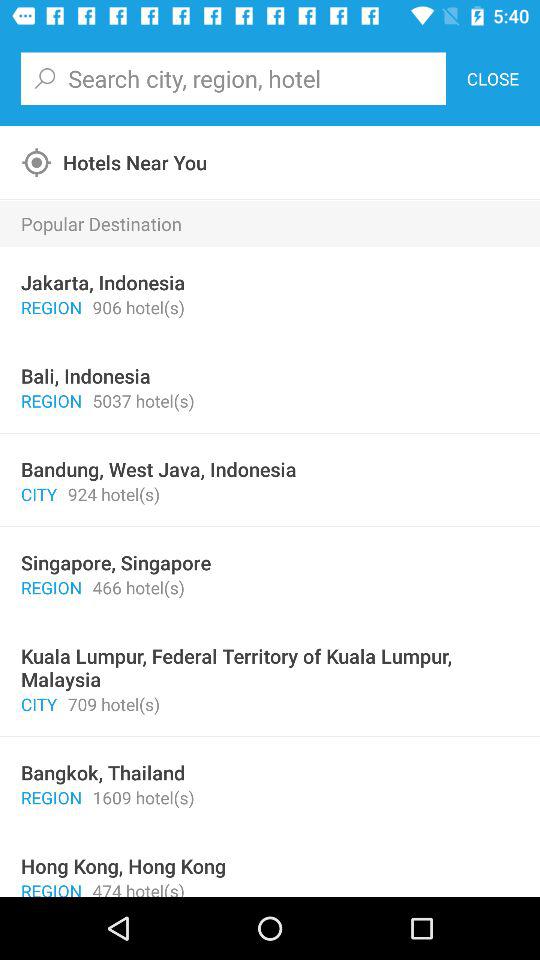 Image resolution: width=540 pixels, height=960 pixels. I want to click on search field, so click(233, 78).